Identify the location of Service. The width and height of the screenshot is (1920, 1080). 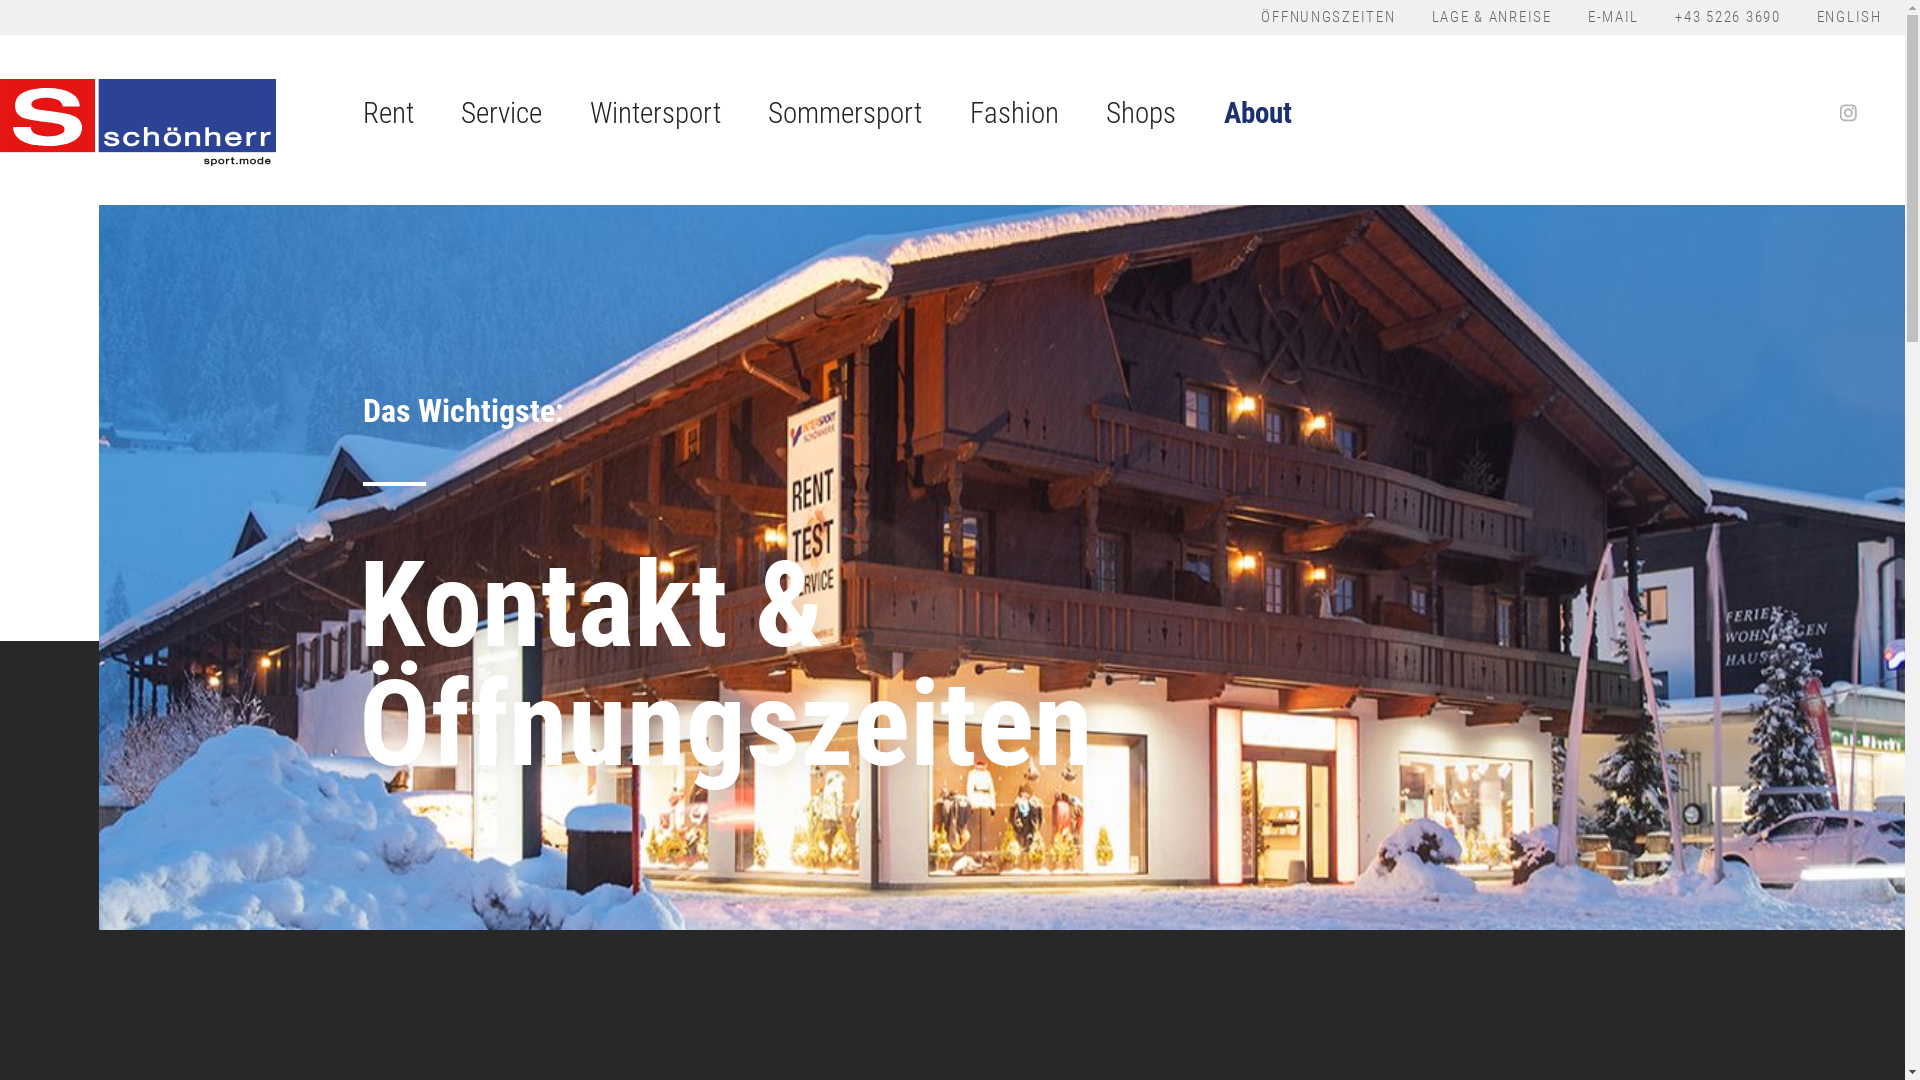
(502, 119).